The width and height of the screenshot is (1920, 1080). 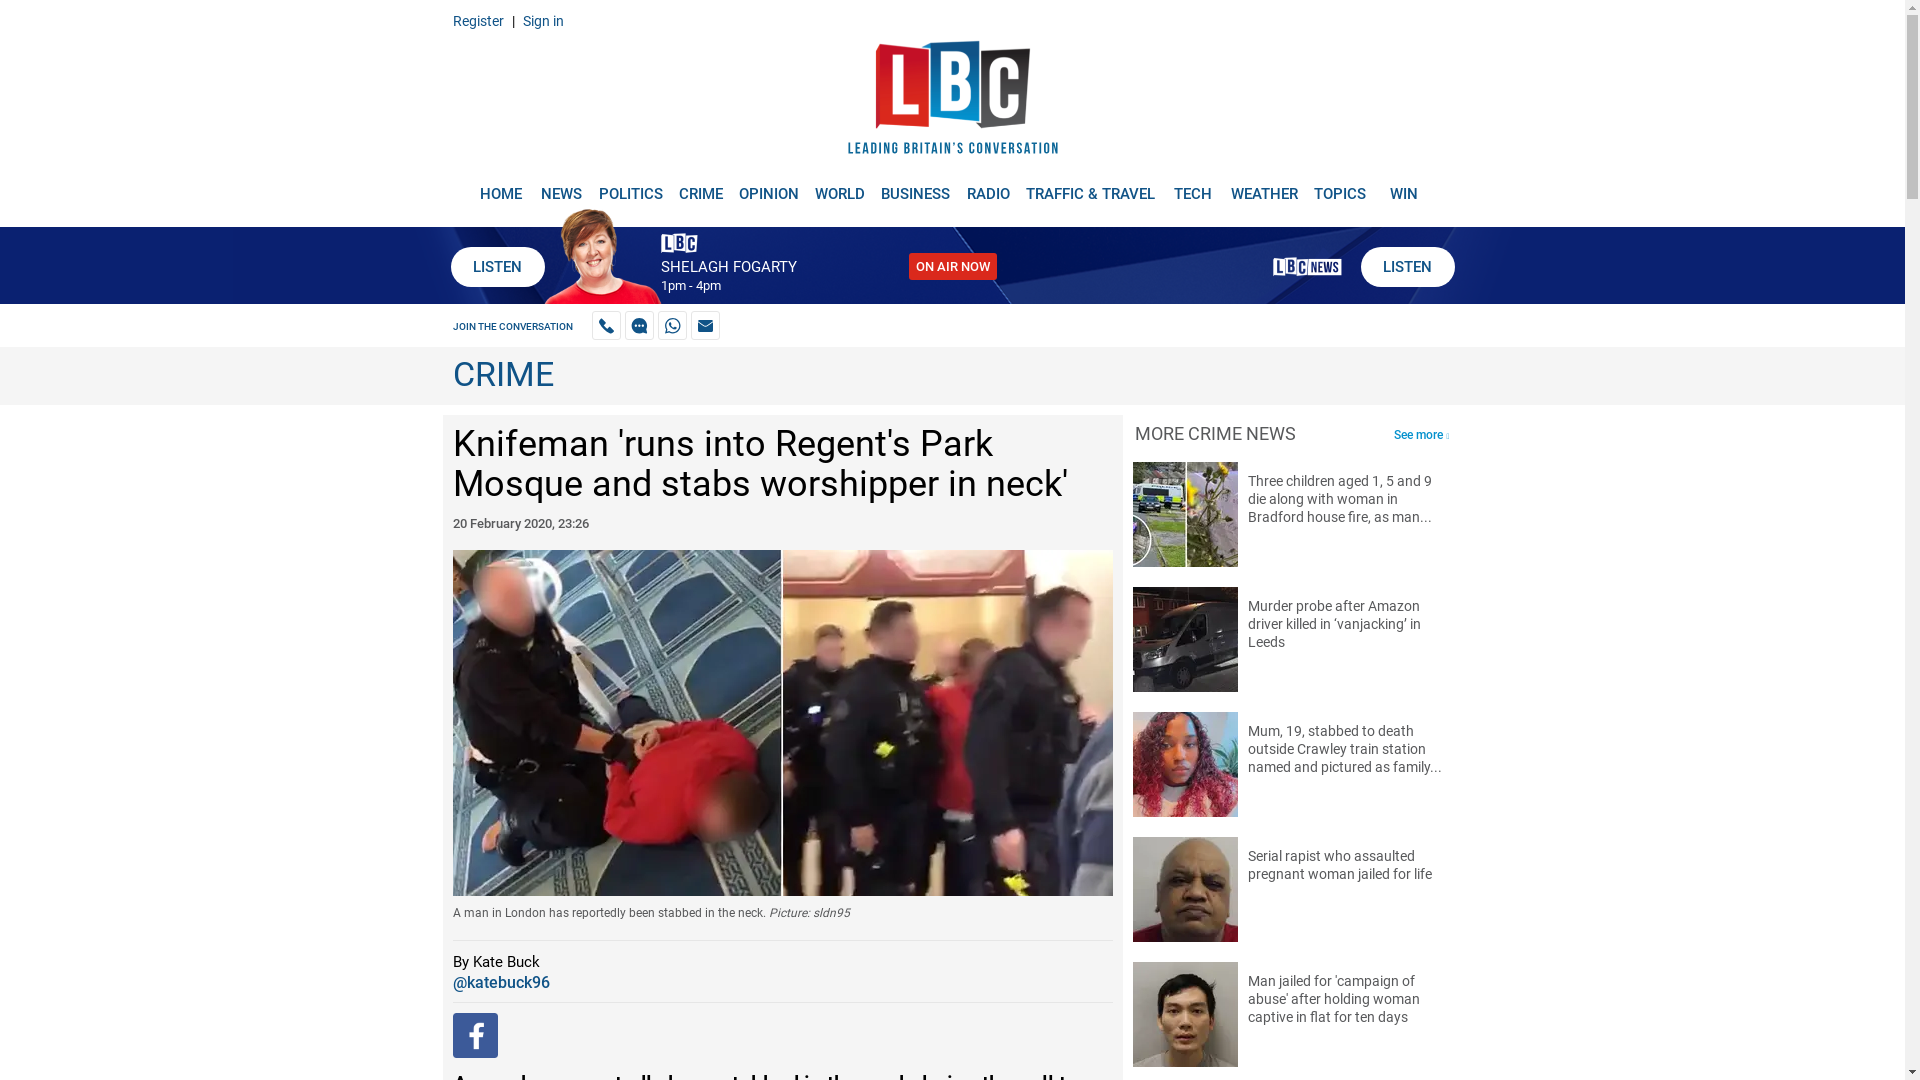 I want to click on Follow Kate Buck on X, so click(x=500, y=982).